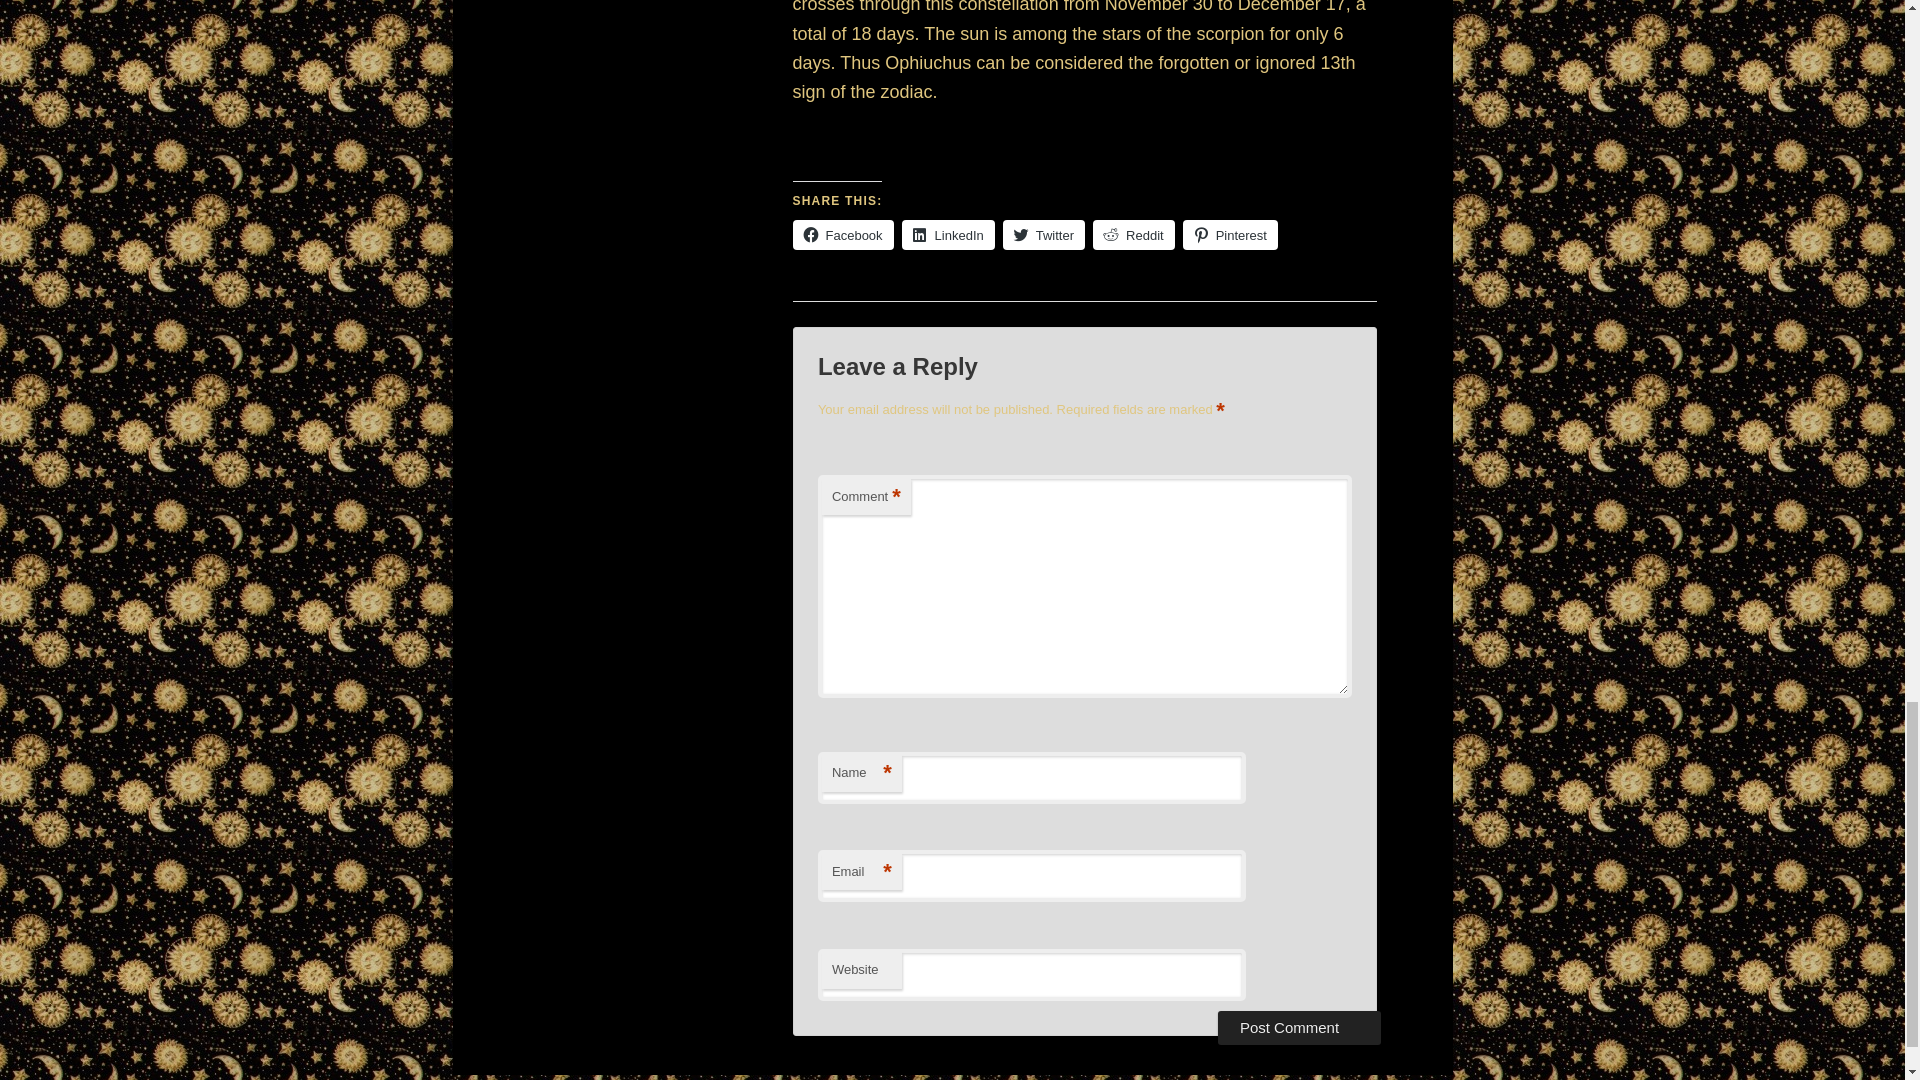 The image size is (1920, 1080). I want to click on Click to share on Pinterest, so click(1230, 234).